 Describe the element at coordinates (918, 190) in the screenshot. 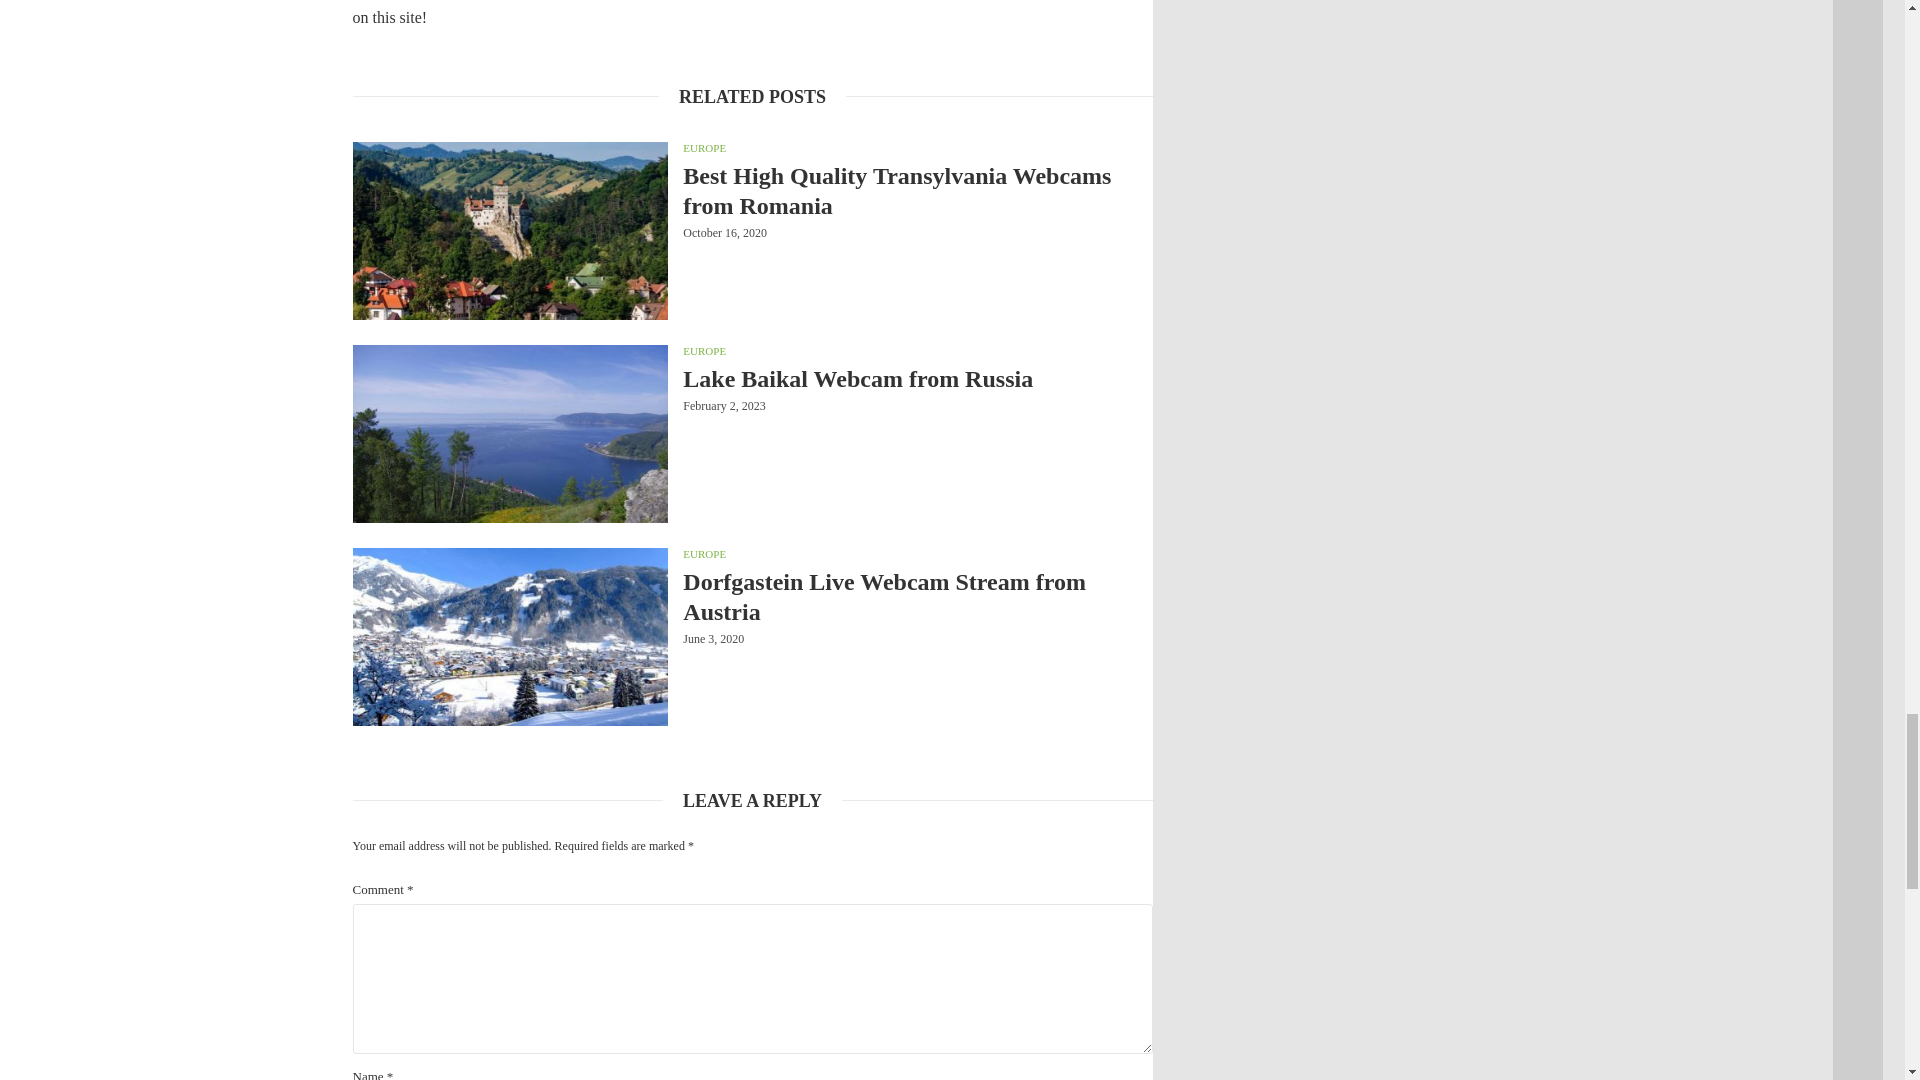

I see `Best High Quality Transylvania Webcams from Romania` at that location.